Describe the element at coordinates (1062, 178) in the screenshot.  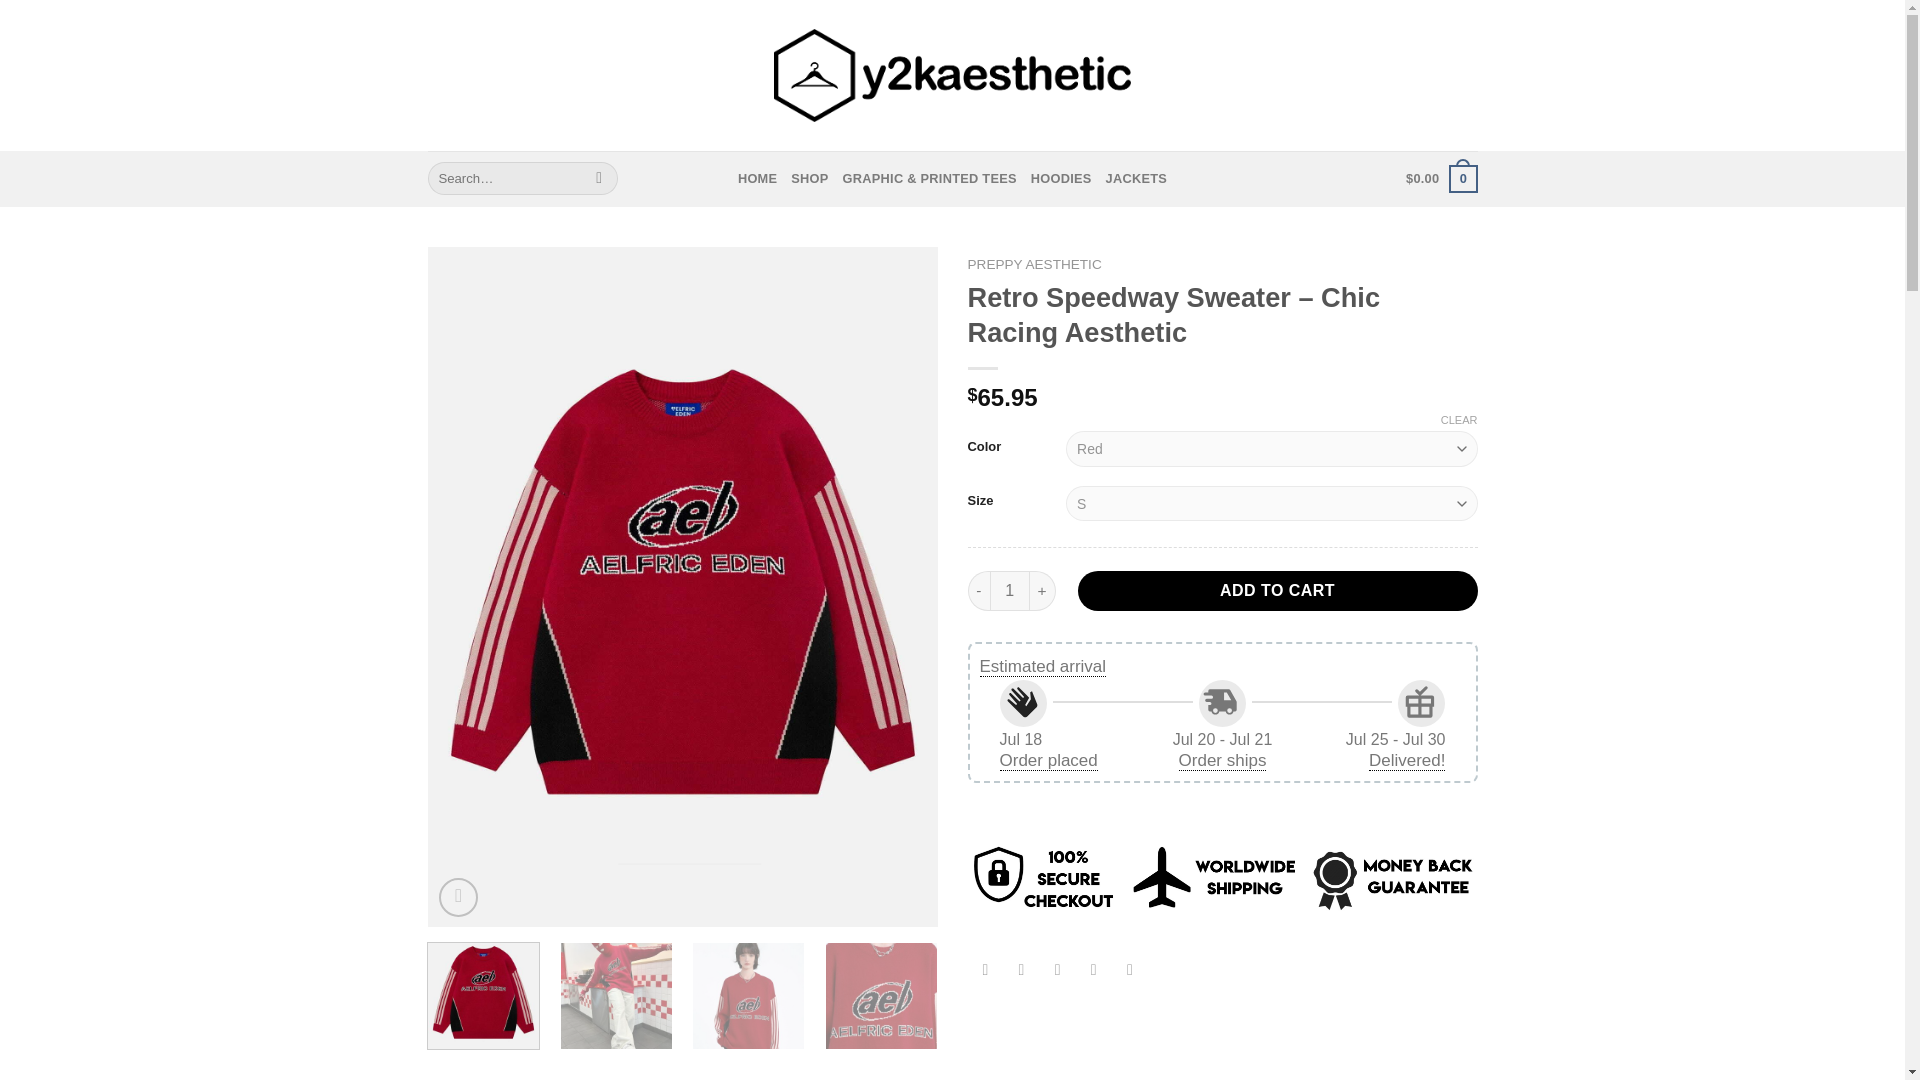
I see `HOODIES` at that location.